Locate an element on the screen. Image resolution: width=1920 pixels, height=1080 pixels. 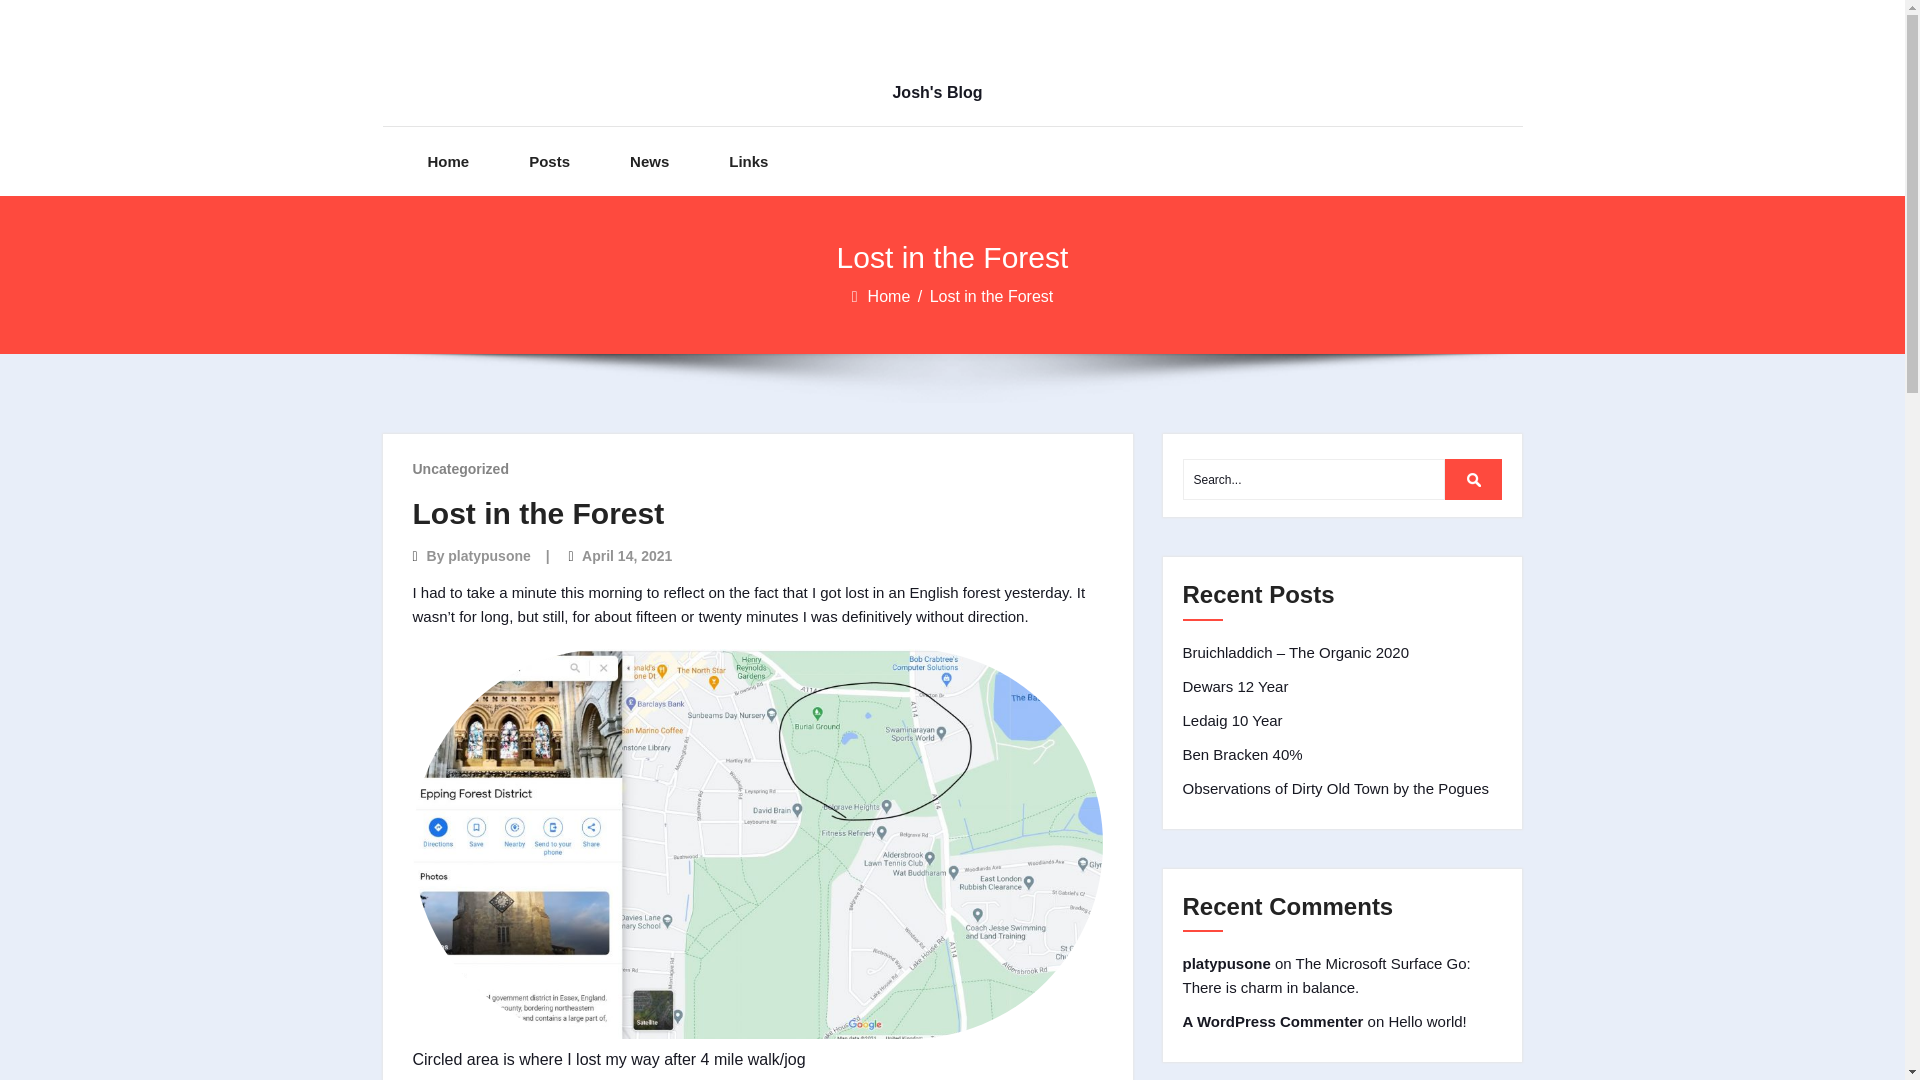
Ledaig 10 Year is located at coordinates (1232, 720).